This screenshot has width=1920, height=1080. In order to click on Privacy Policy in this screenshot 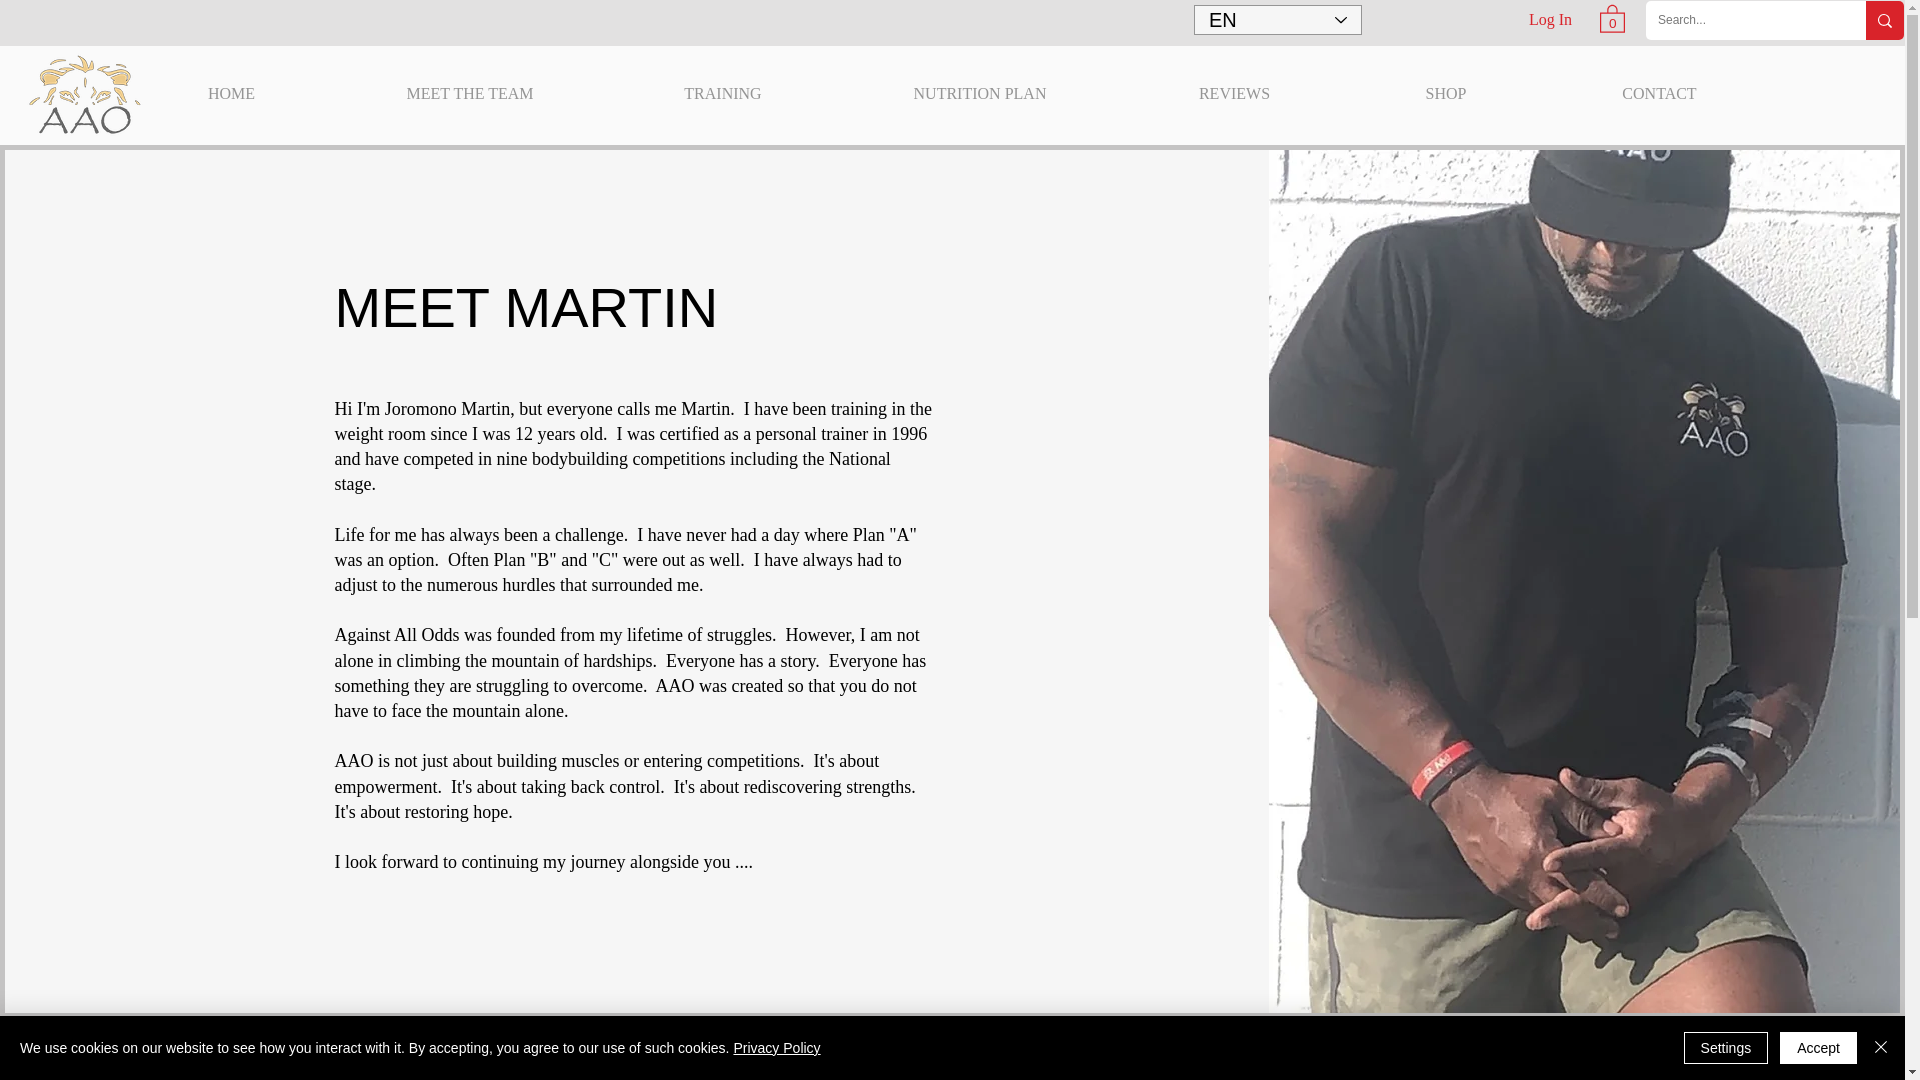, I will do `click(776, 1048)`.